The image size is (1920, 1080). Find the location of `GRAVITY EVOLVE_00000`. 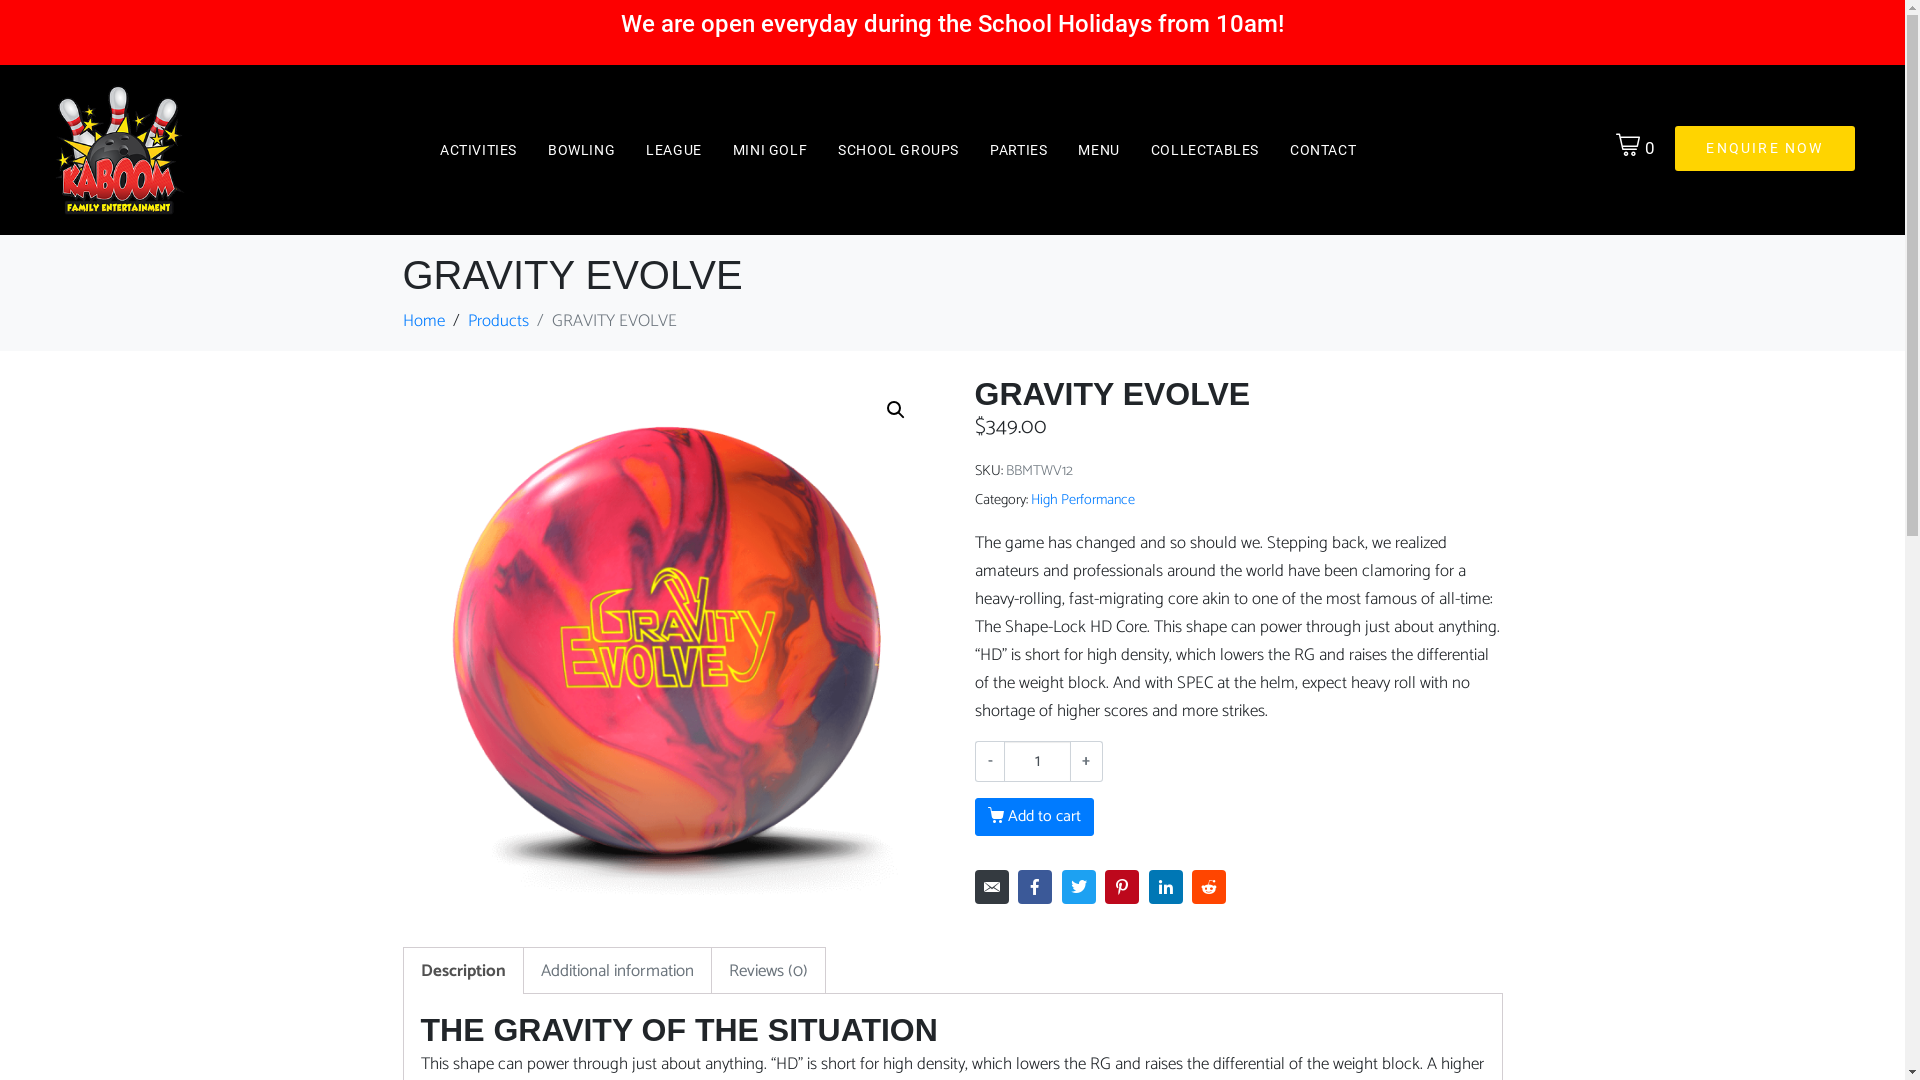

GRAVITY EVOLVE_00000 is located at coordinates (666, 639).